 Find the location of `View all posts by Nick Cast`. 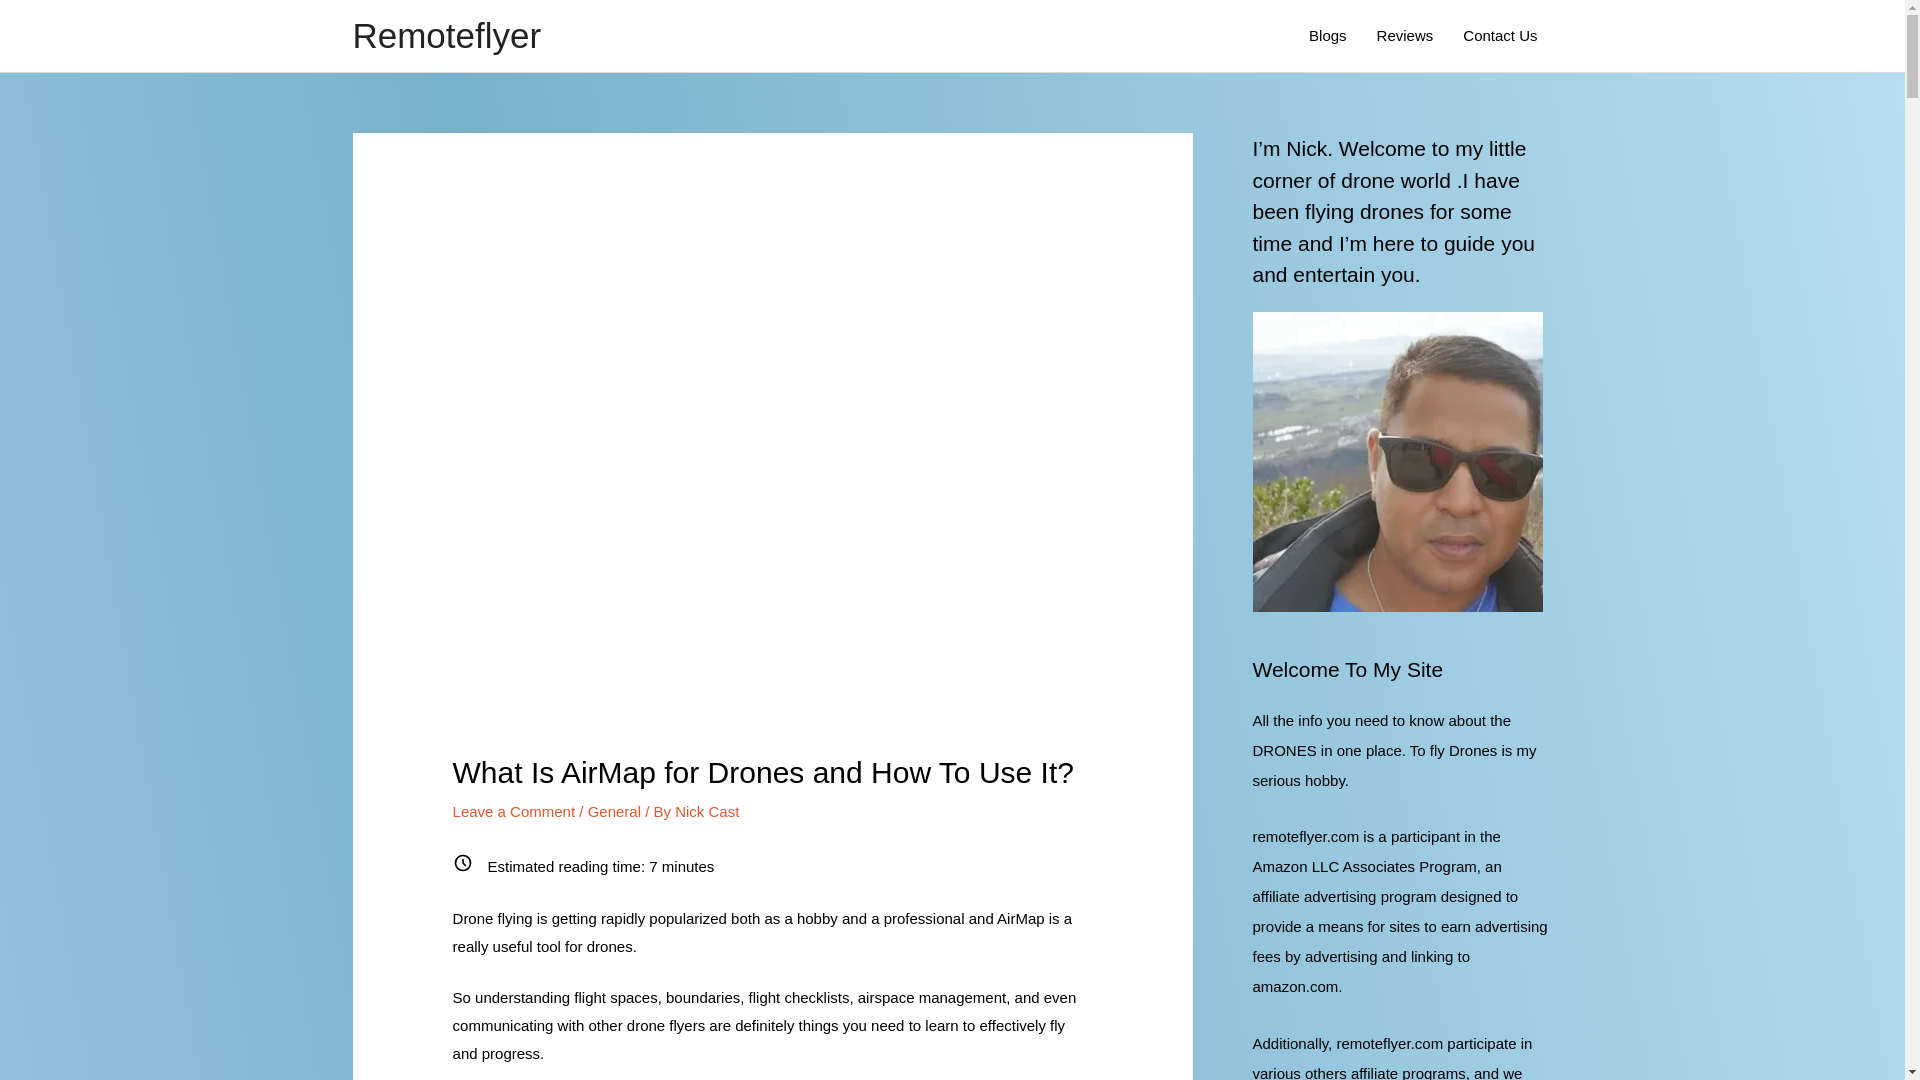

View all posts by Nick Cast is located at coordinates (707, 811).